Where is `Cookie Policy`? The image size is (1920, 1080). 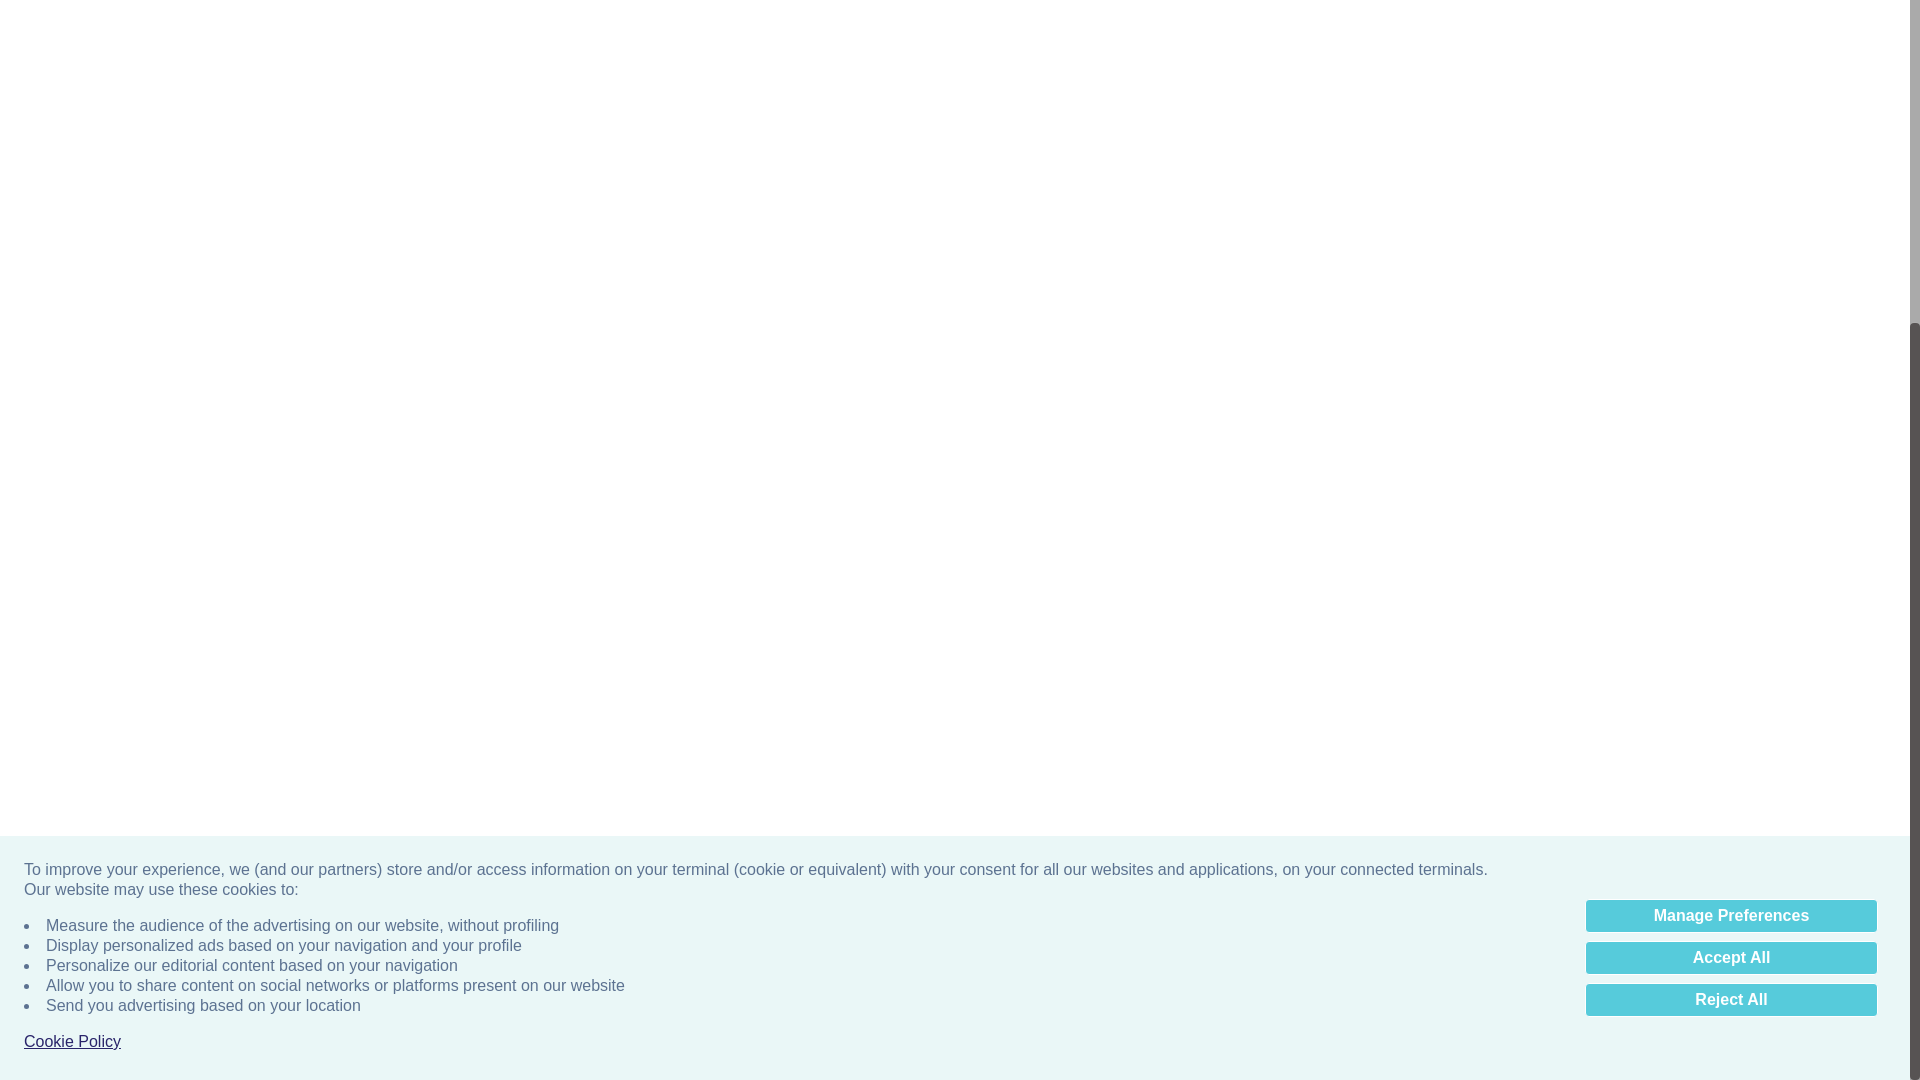
Cookie Policy is located at coordinates (72, 582).